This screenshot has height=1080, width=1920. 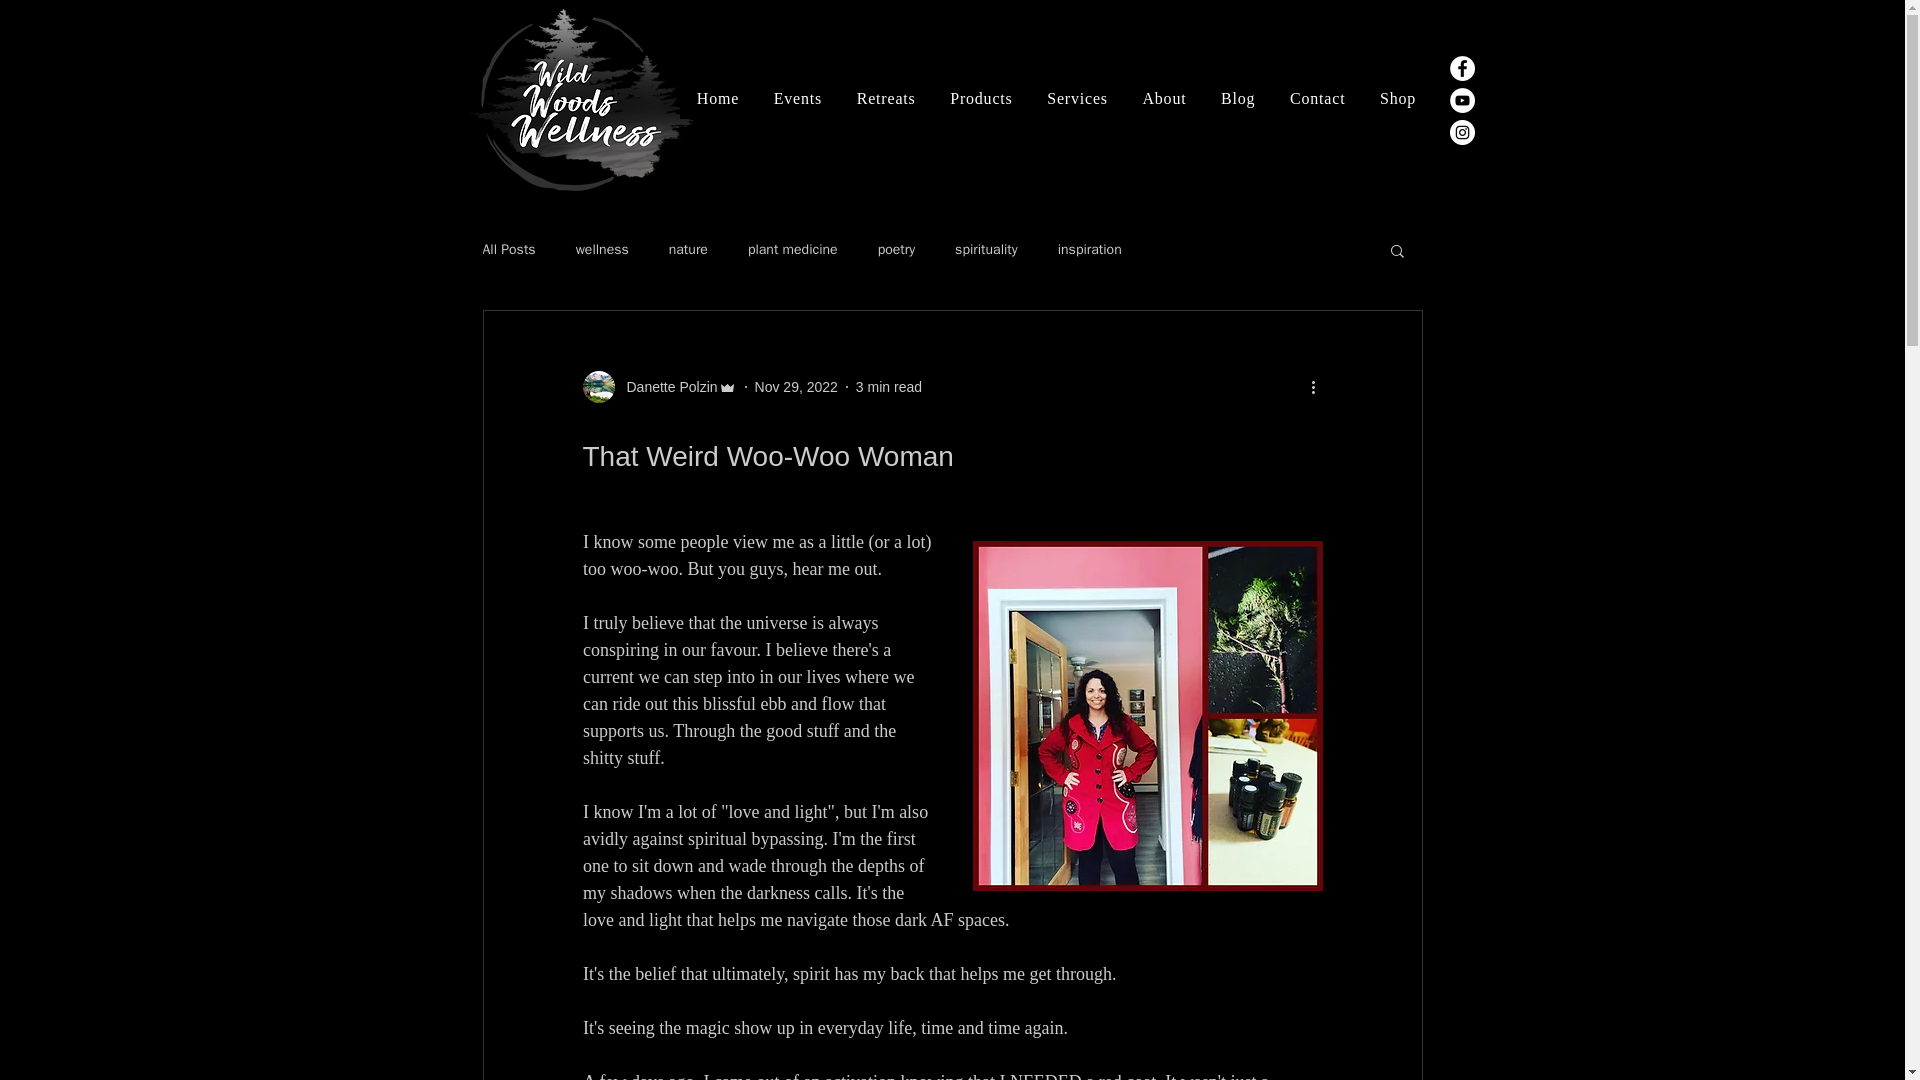 I want to click on Services, so click(x=1077, y=98).